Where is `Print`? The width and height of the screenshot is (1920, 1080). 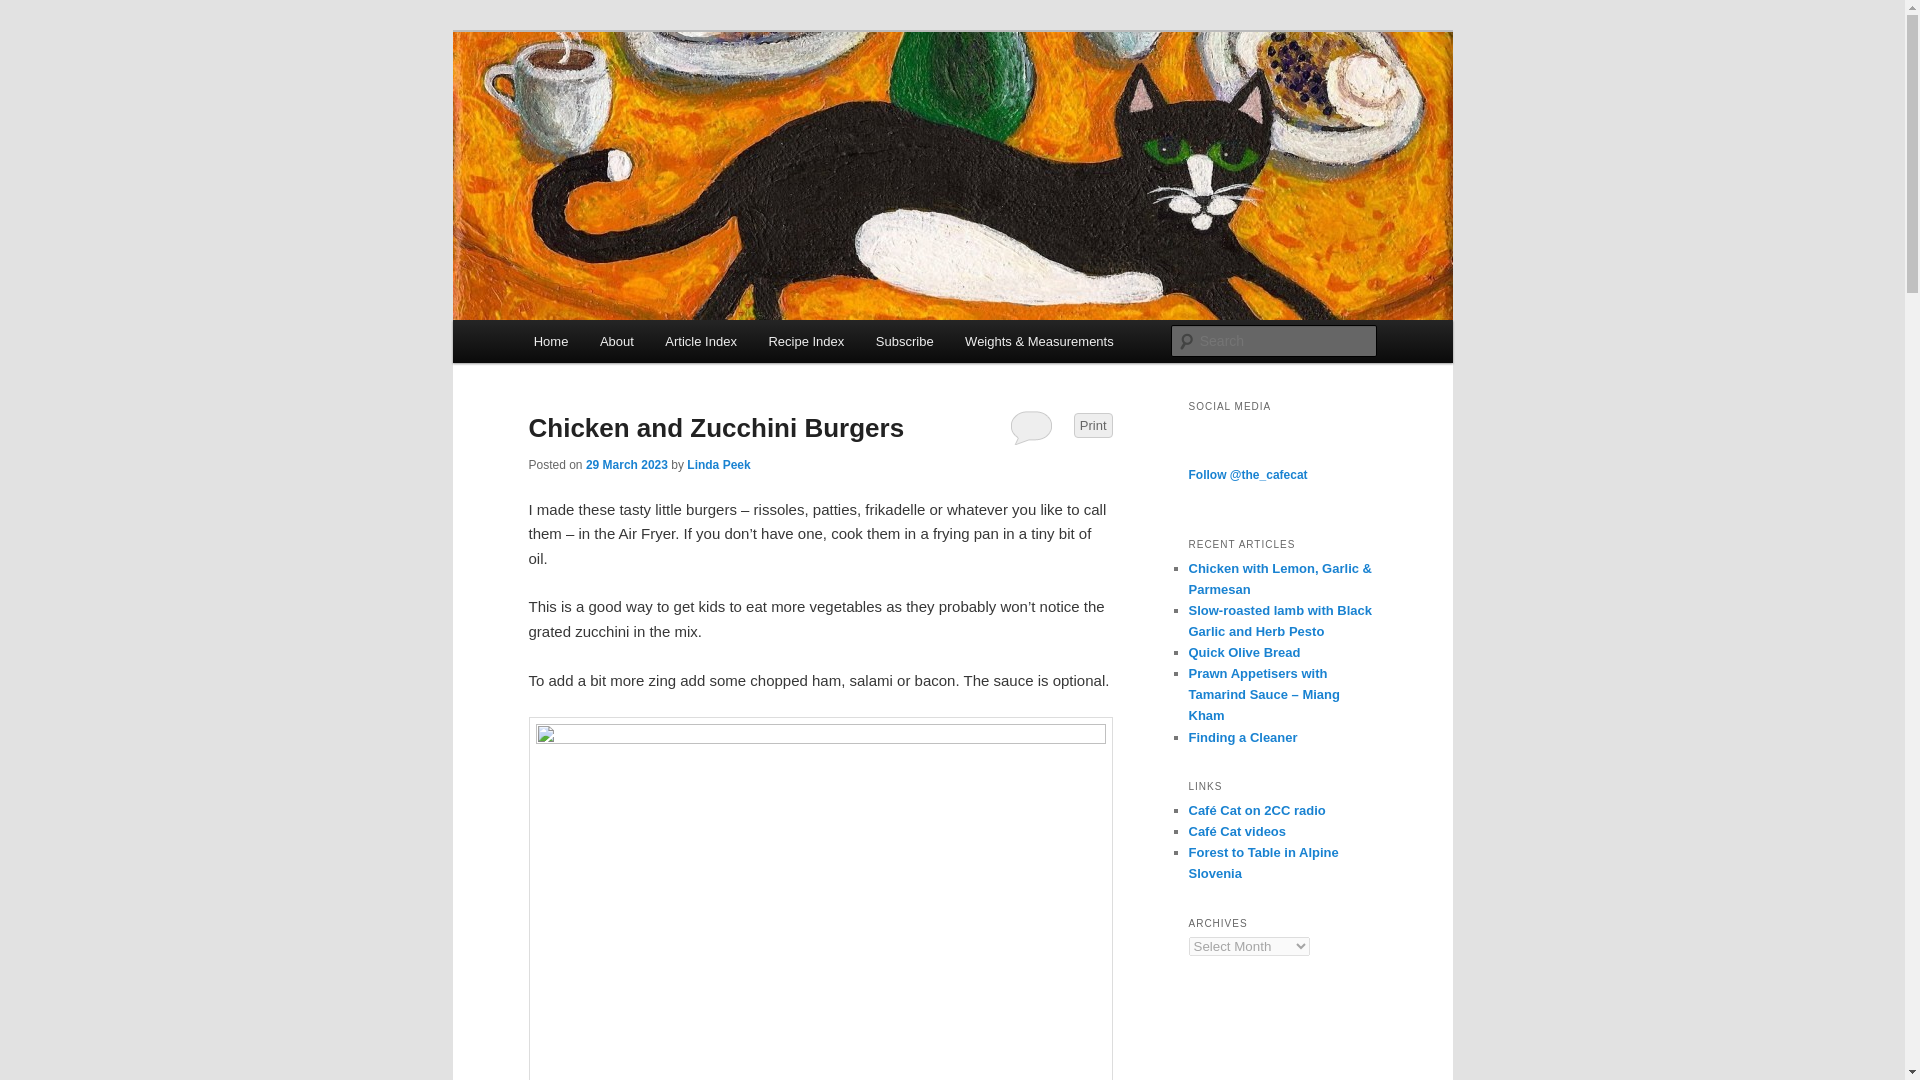 Print is located at coordinates (1093, 424).